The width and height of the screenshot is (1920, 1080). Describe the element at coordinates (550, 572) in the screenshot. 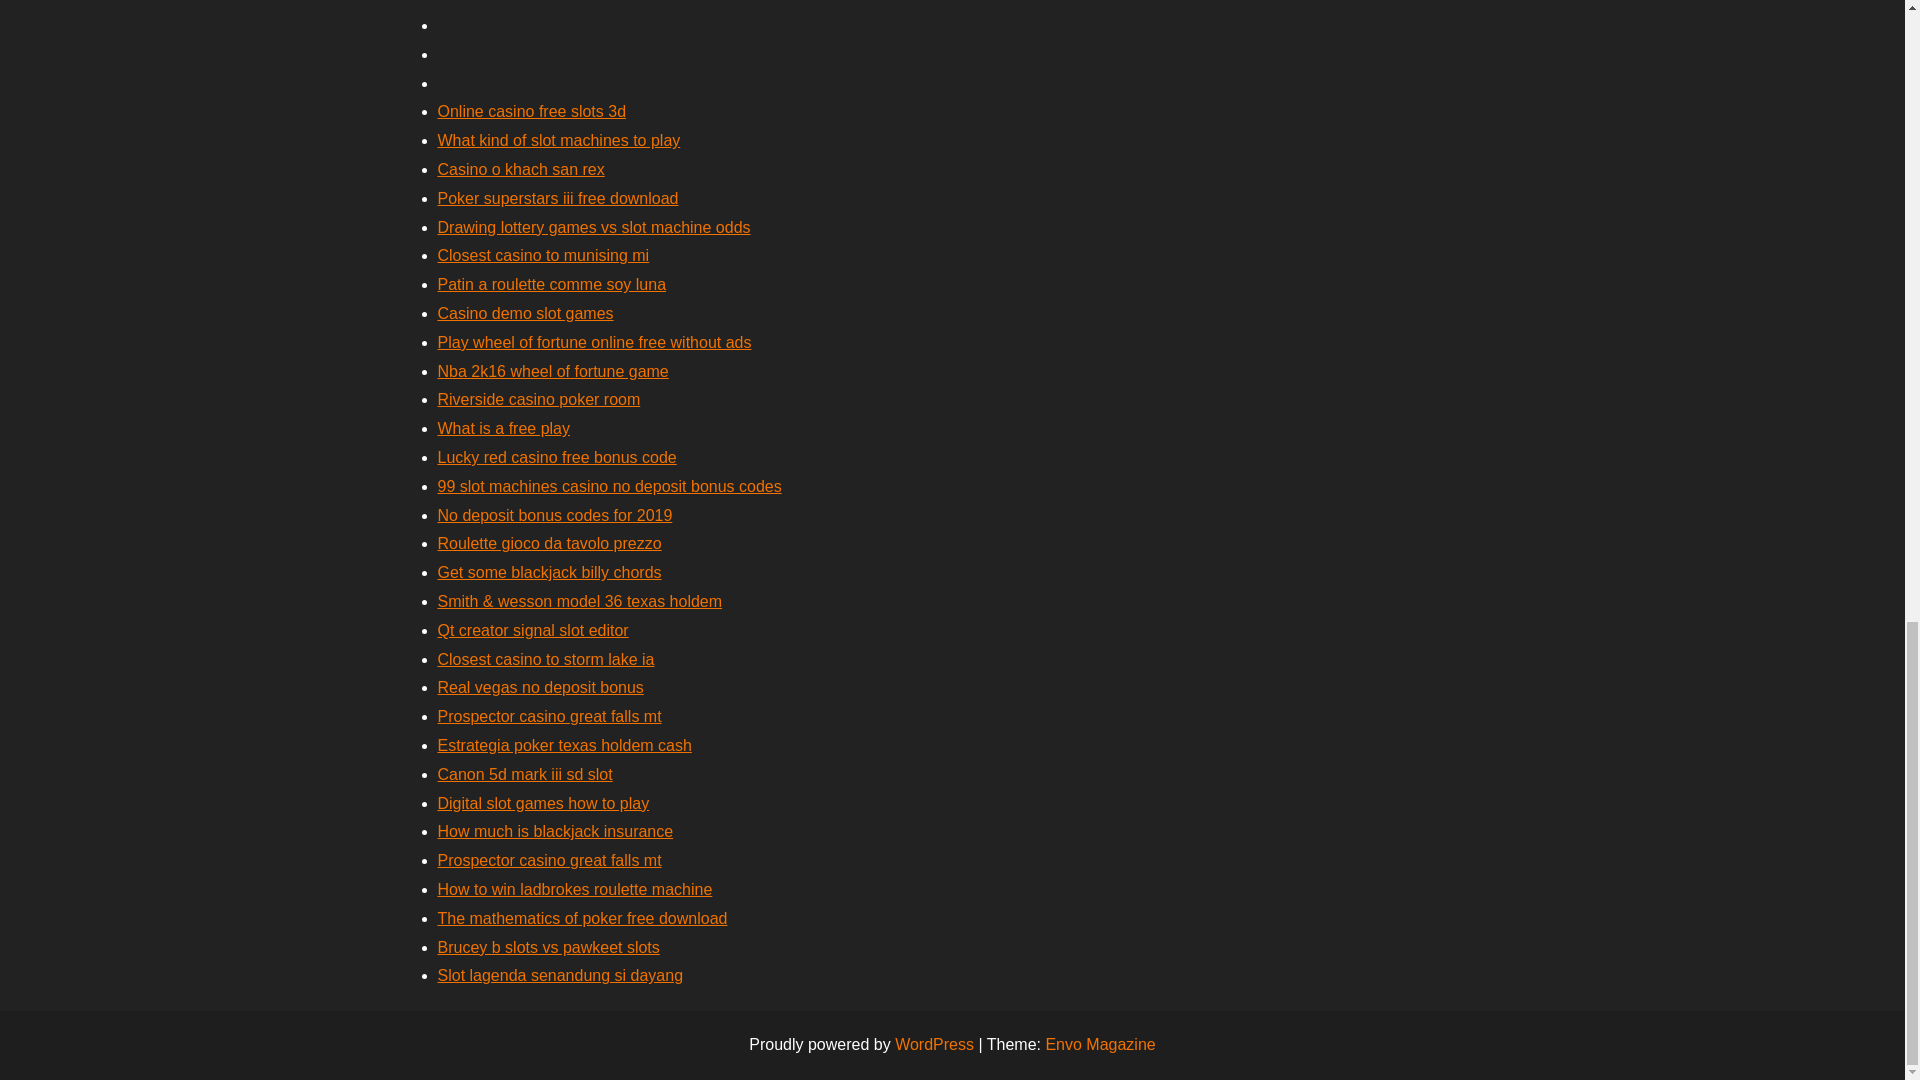

I see `Get some blackjack billy chords` at that location.